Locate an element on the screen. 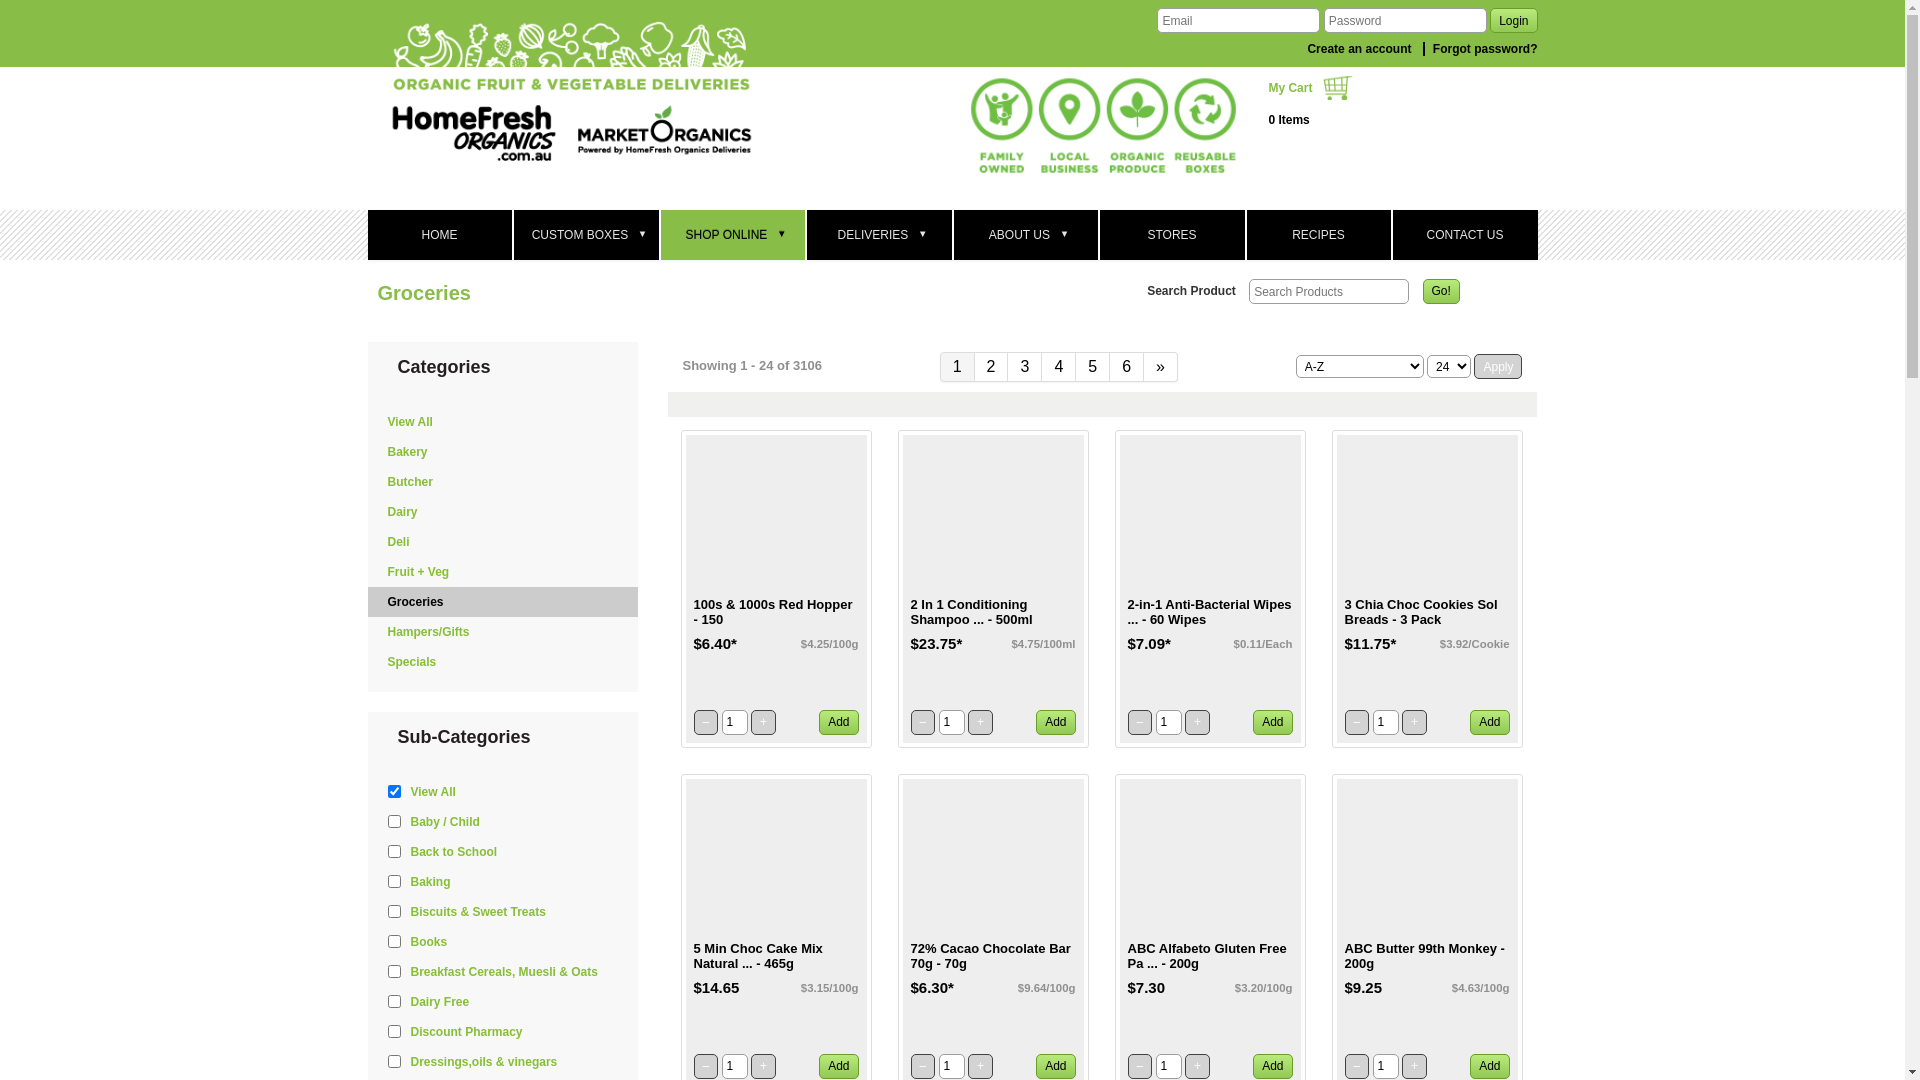  + is located at coordinates (1198, 722).